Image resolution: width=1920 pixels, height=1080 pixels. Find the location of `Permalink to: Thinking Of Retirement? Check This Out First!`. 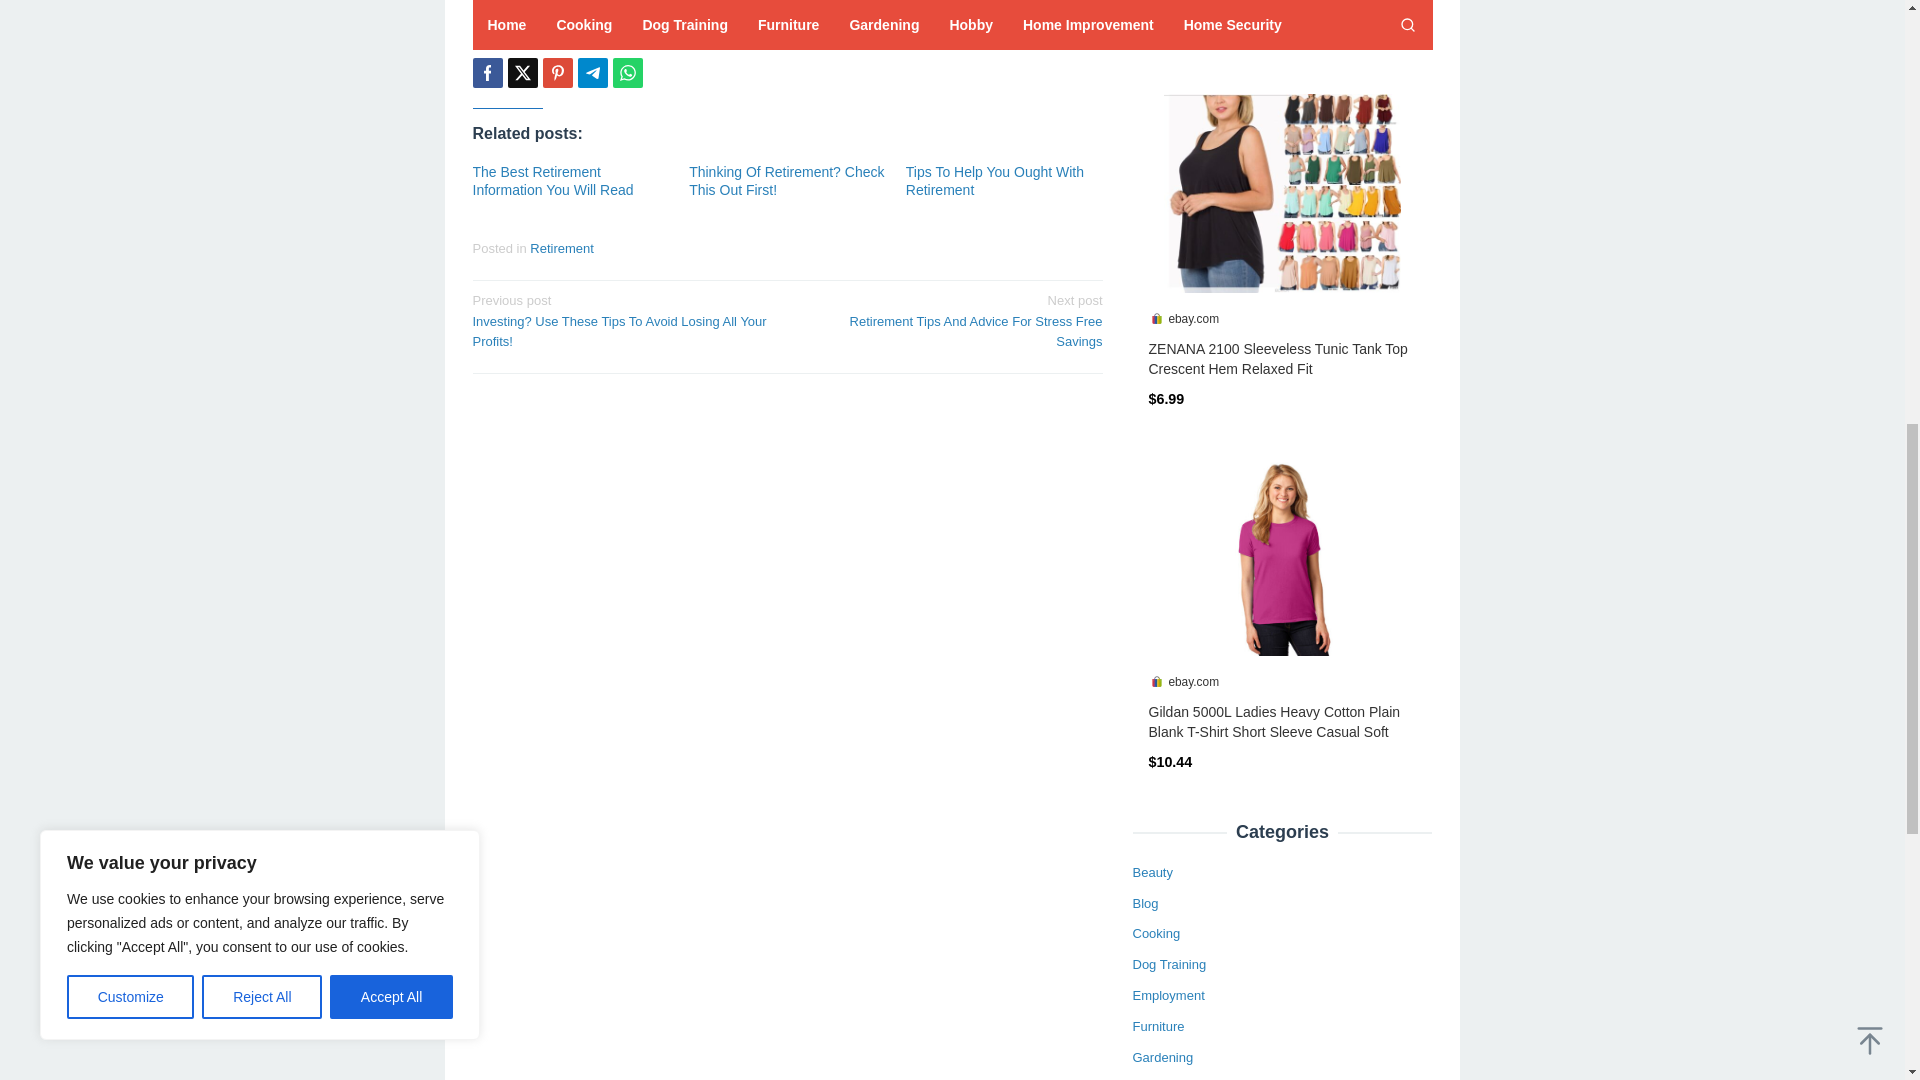

Permalink to: Thinking Of Retirement? Check This Out First! is located at coordinates (786, 180).